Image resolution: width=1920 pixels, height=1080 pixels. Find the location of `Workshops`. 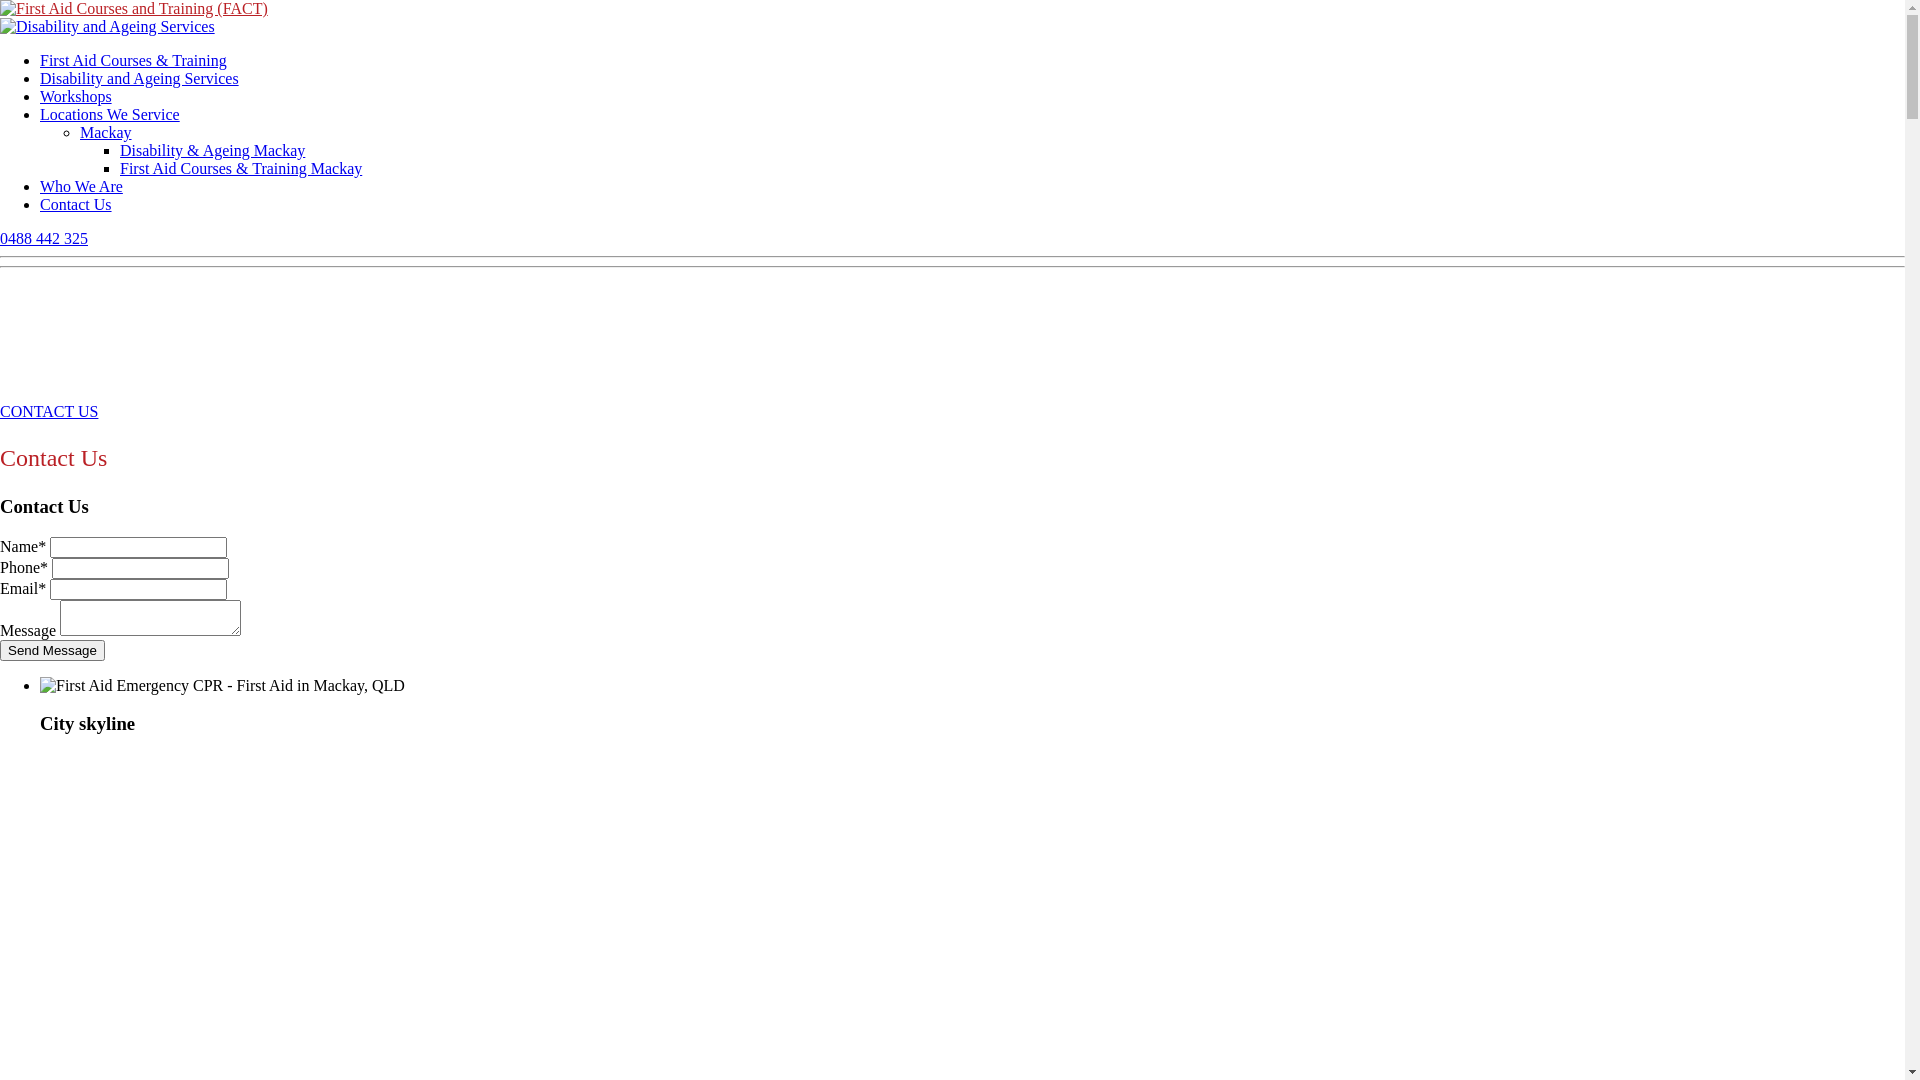

Workshops is located at coordinates (76, 96).